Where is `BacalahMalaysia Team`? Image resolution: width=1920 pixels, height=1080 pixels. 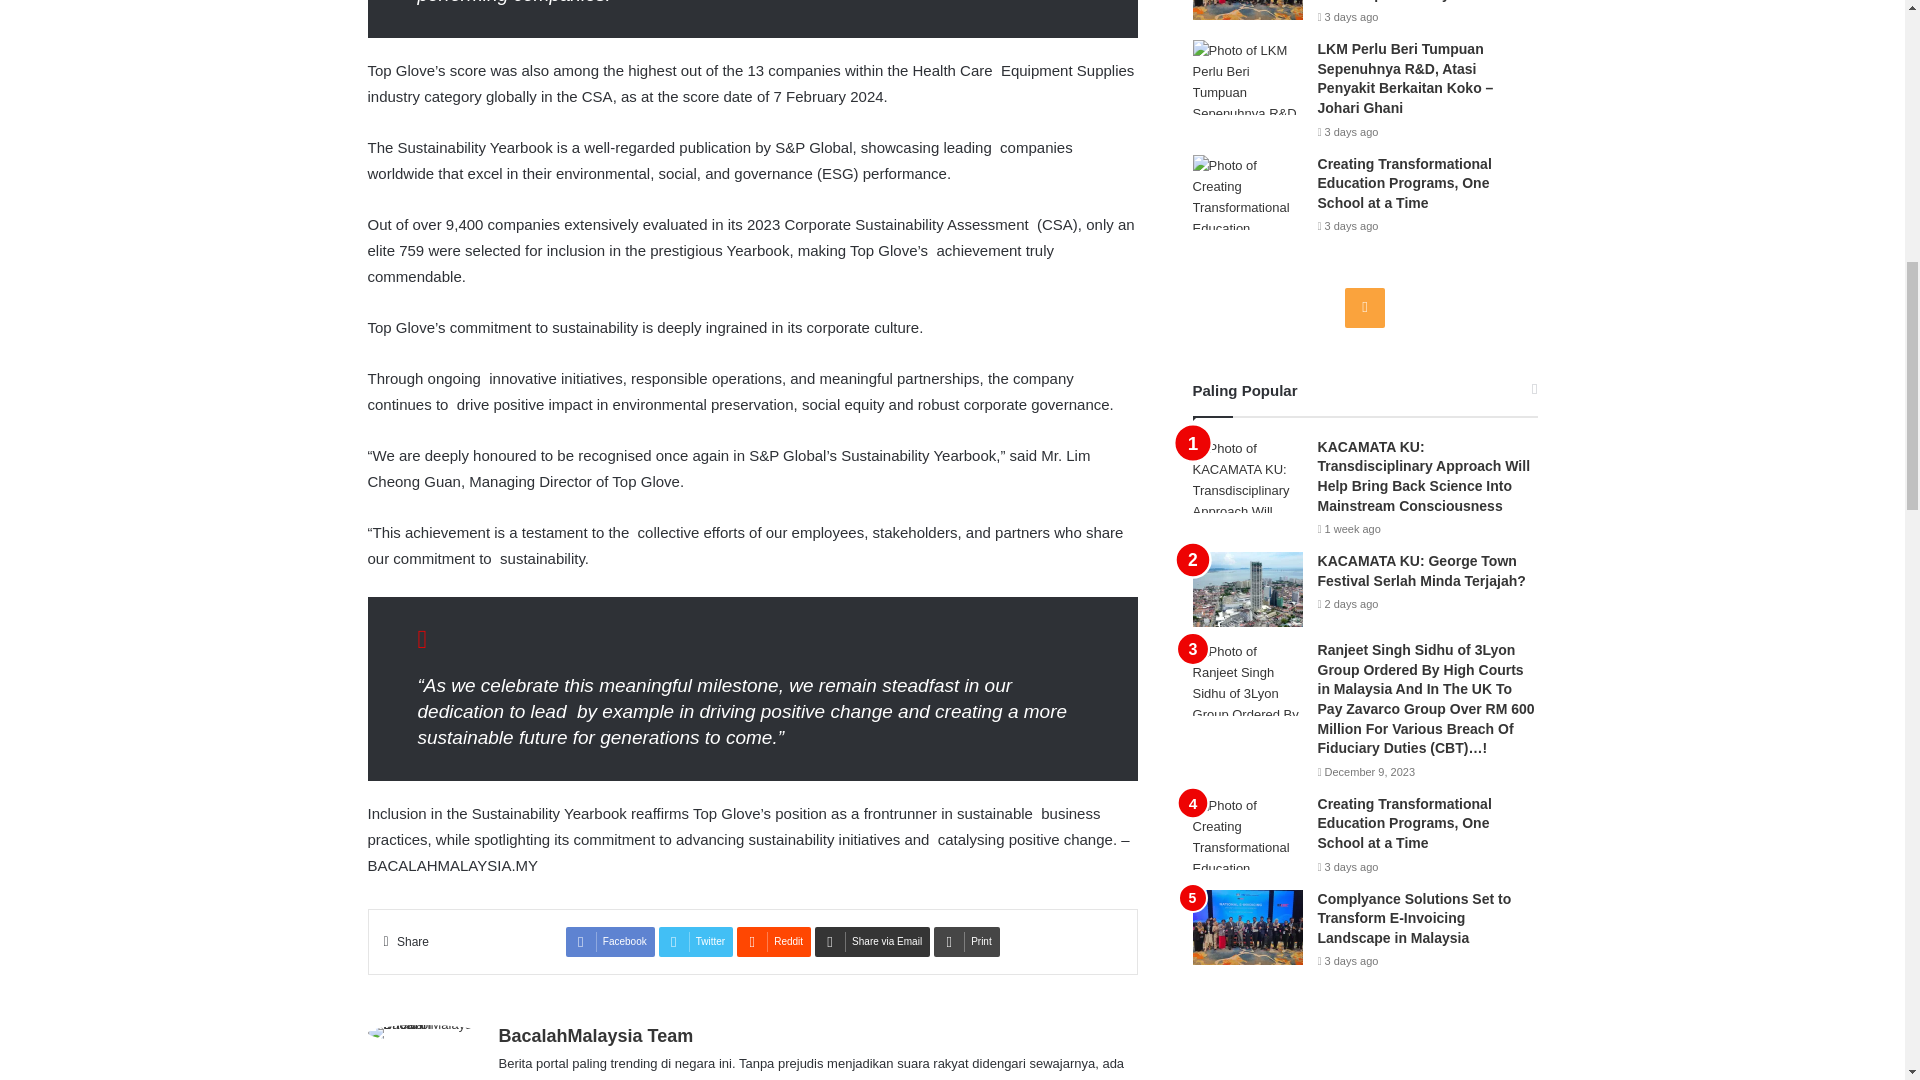 BacalahMalaysia Team is located at coordinates (595, 1036).